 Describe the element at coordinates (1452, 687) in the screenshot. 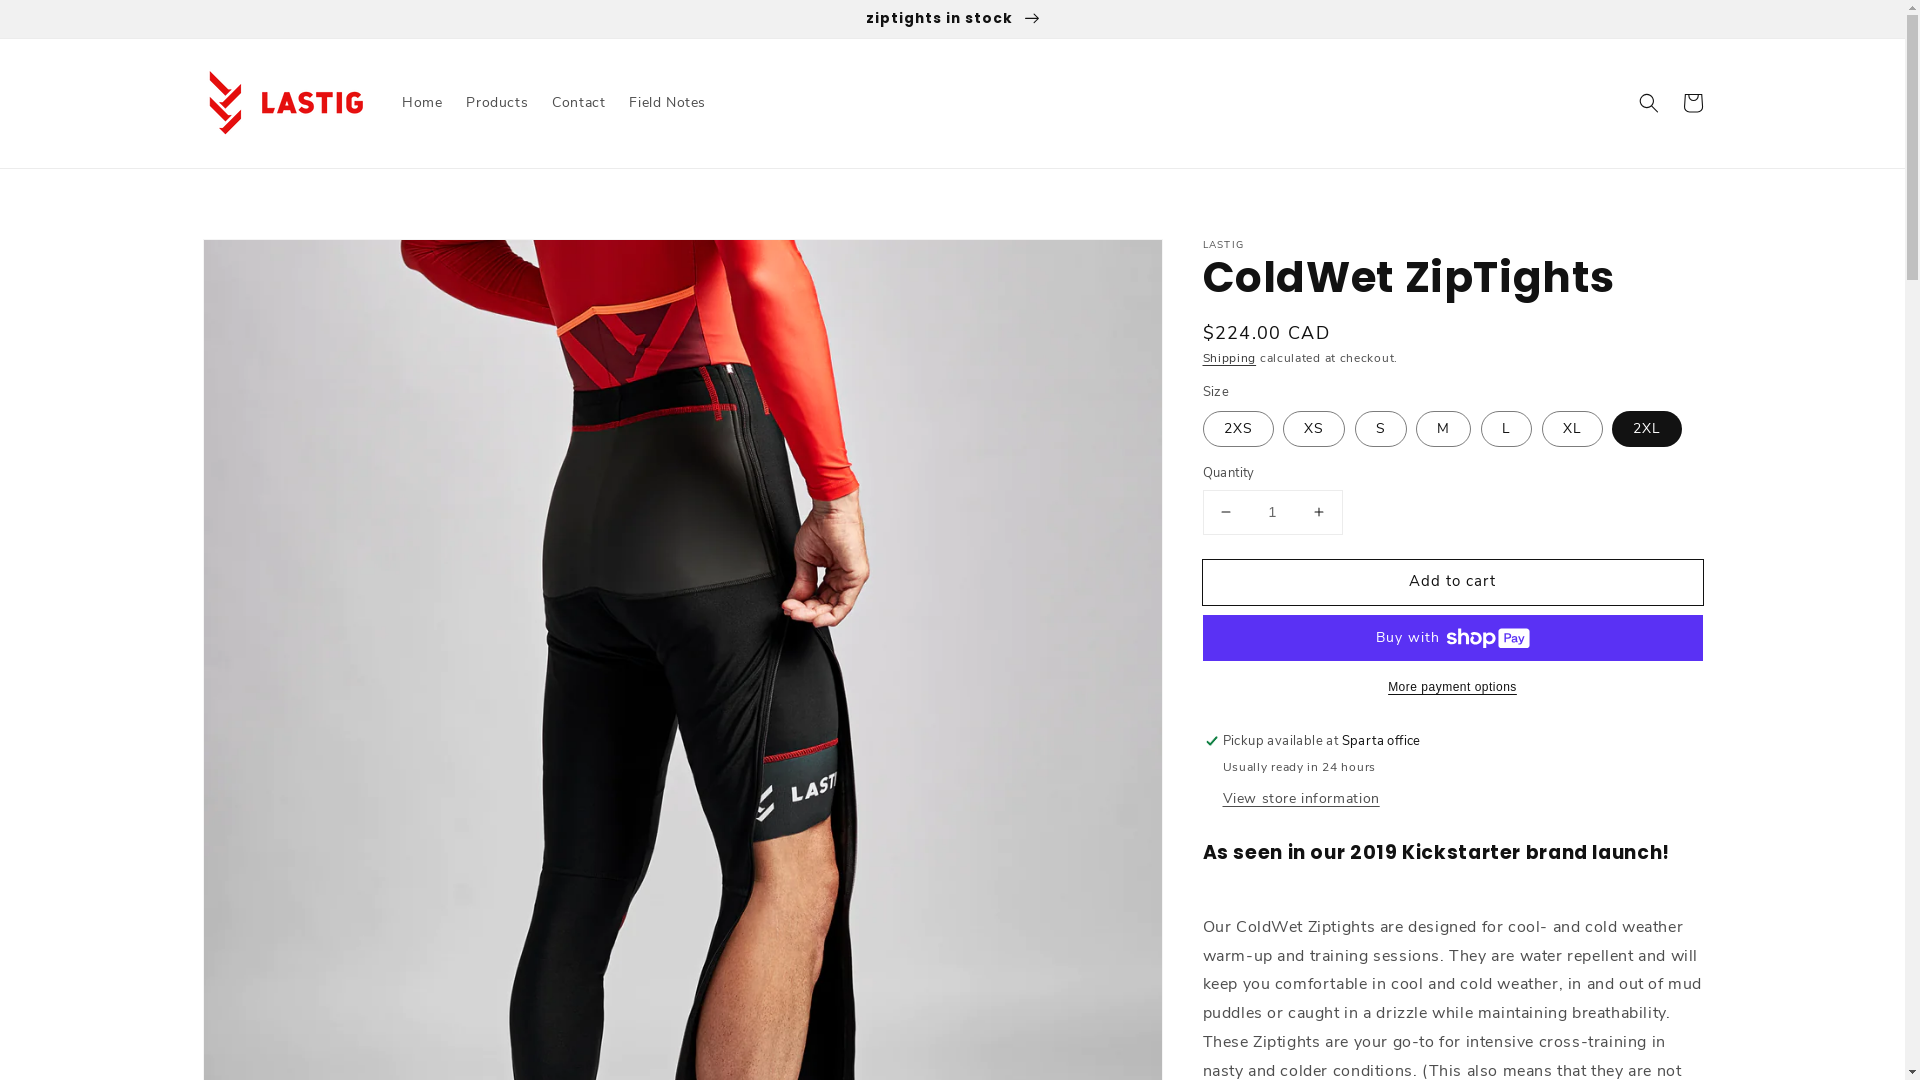

I see `More payment options` at that location.